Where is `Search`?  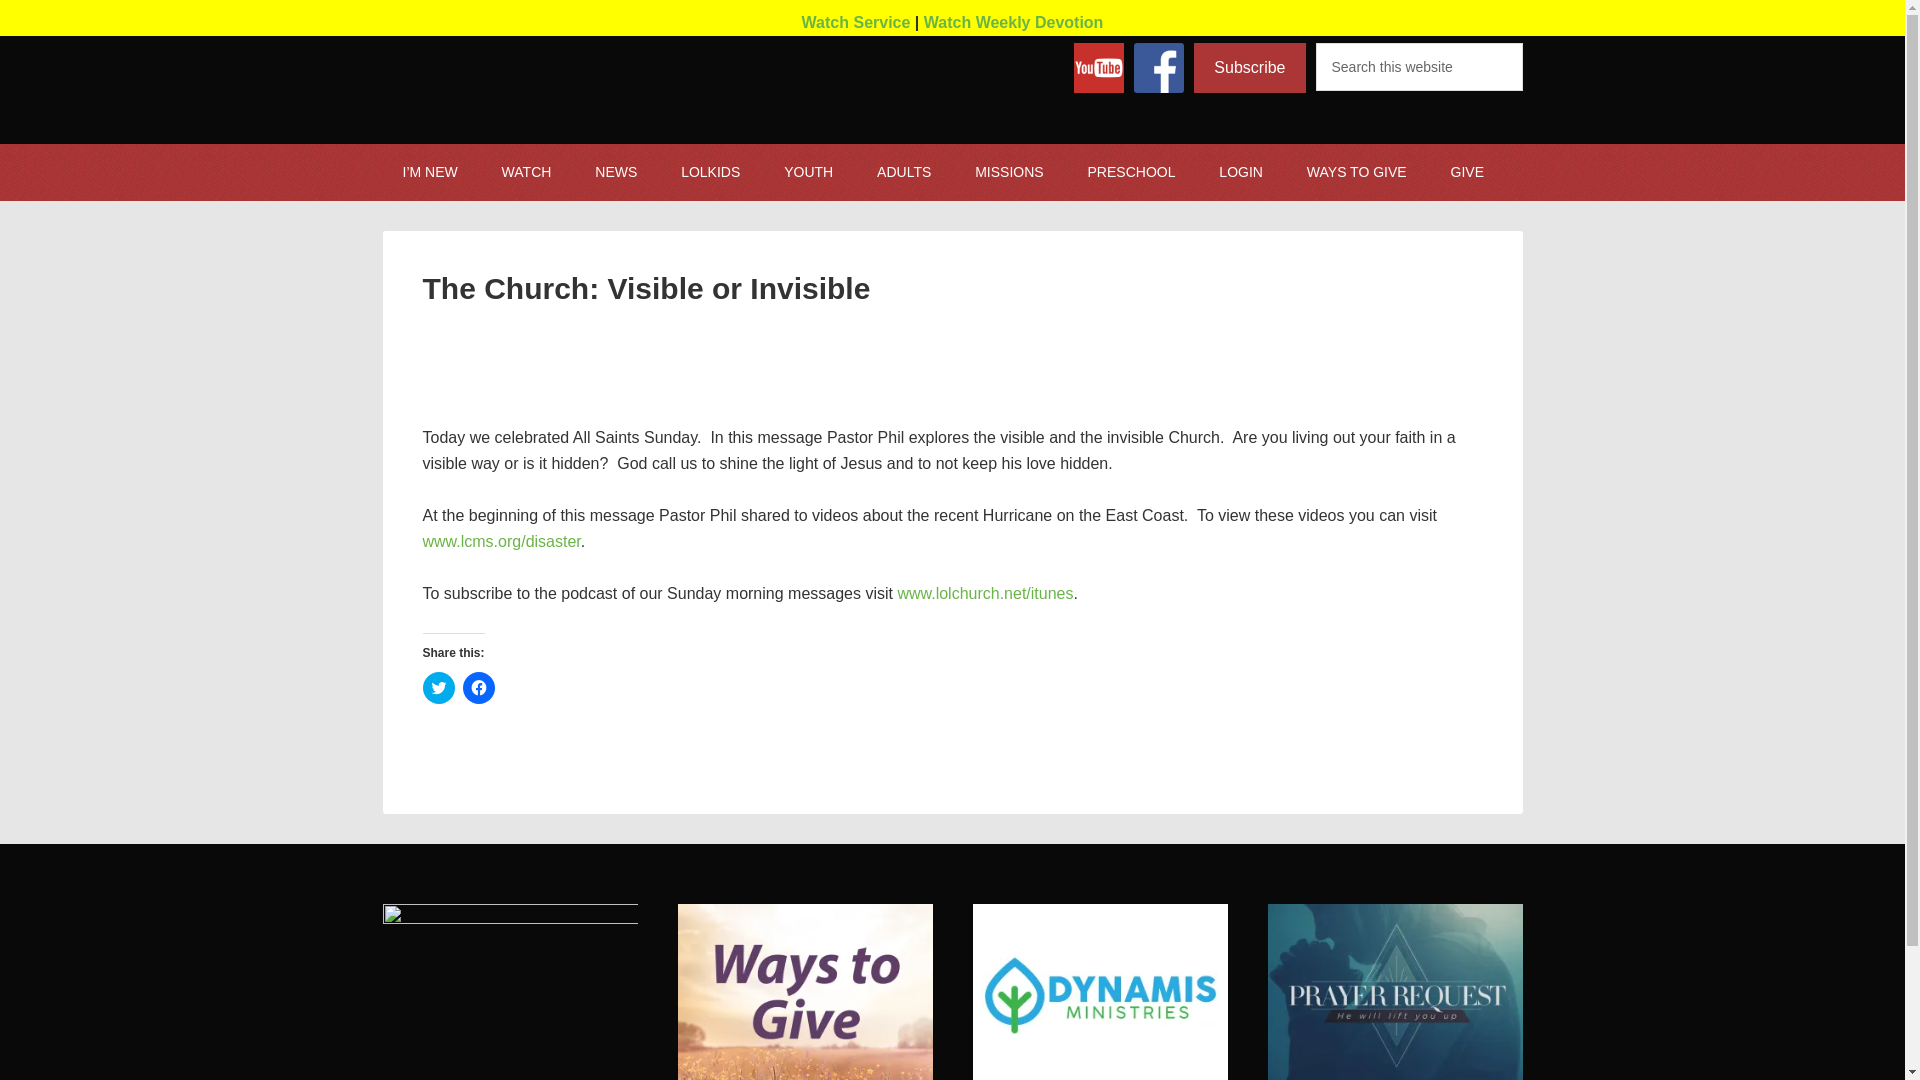 Search is located at coordinates (1536, 57).